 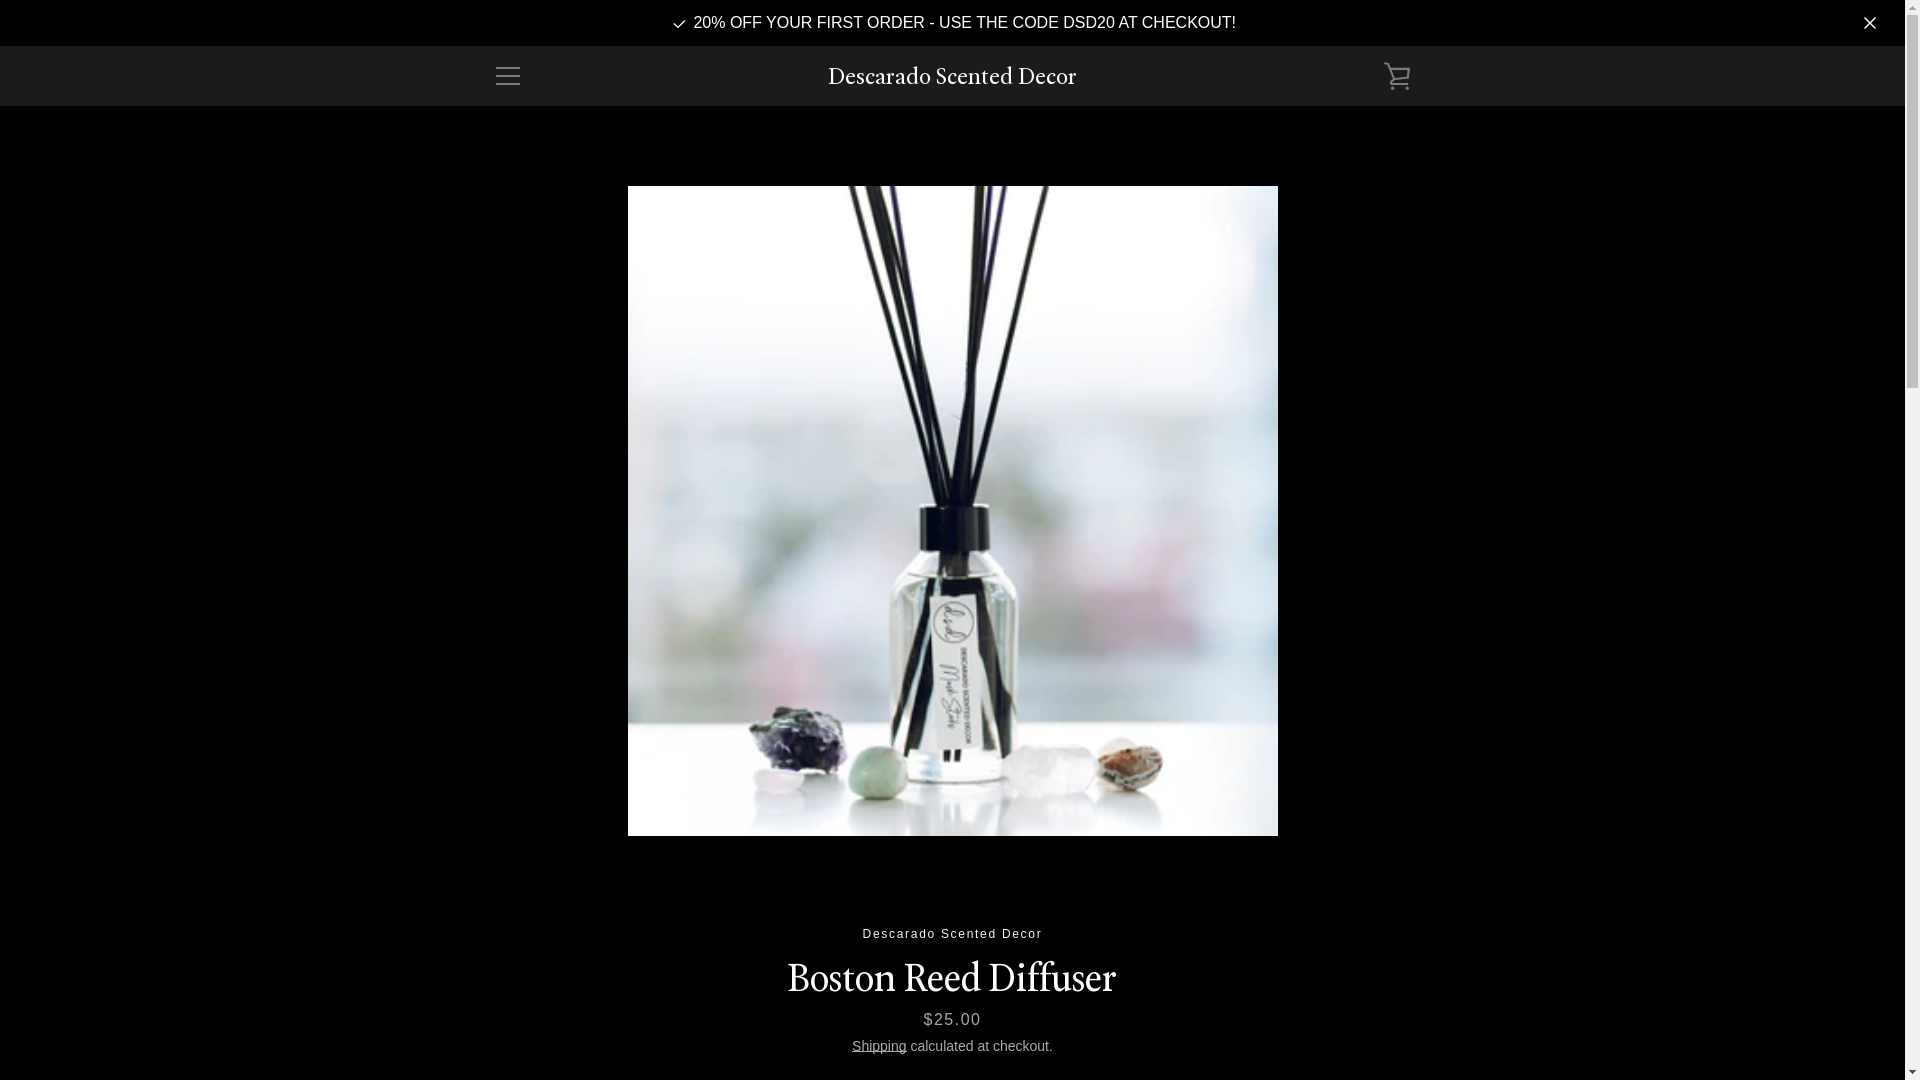 What do you see at coordinates (520, 861) in the screenshot?
I see `SEARCH` at bounding box center [520, 861].